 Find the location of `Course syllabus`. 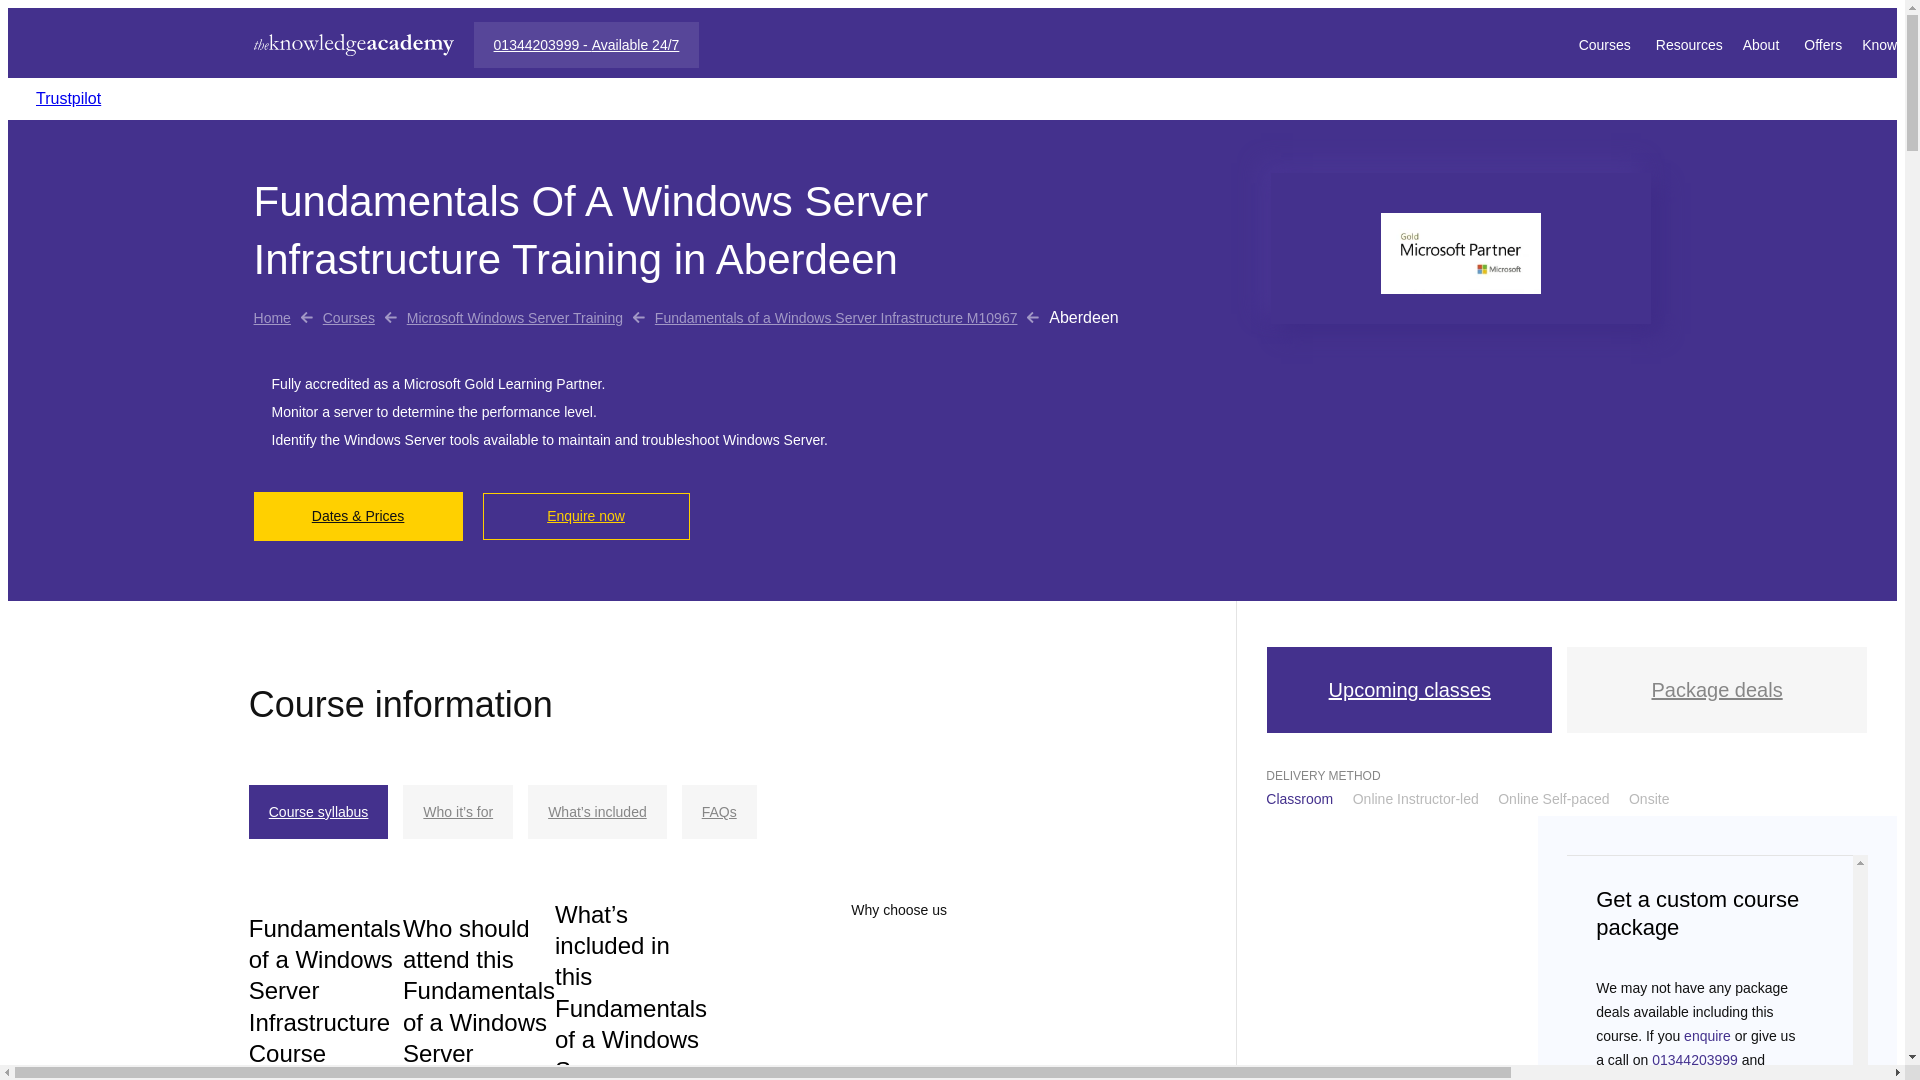

Course syllabus is located at coordinates (319, 812).